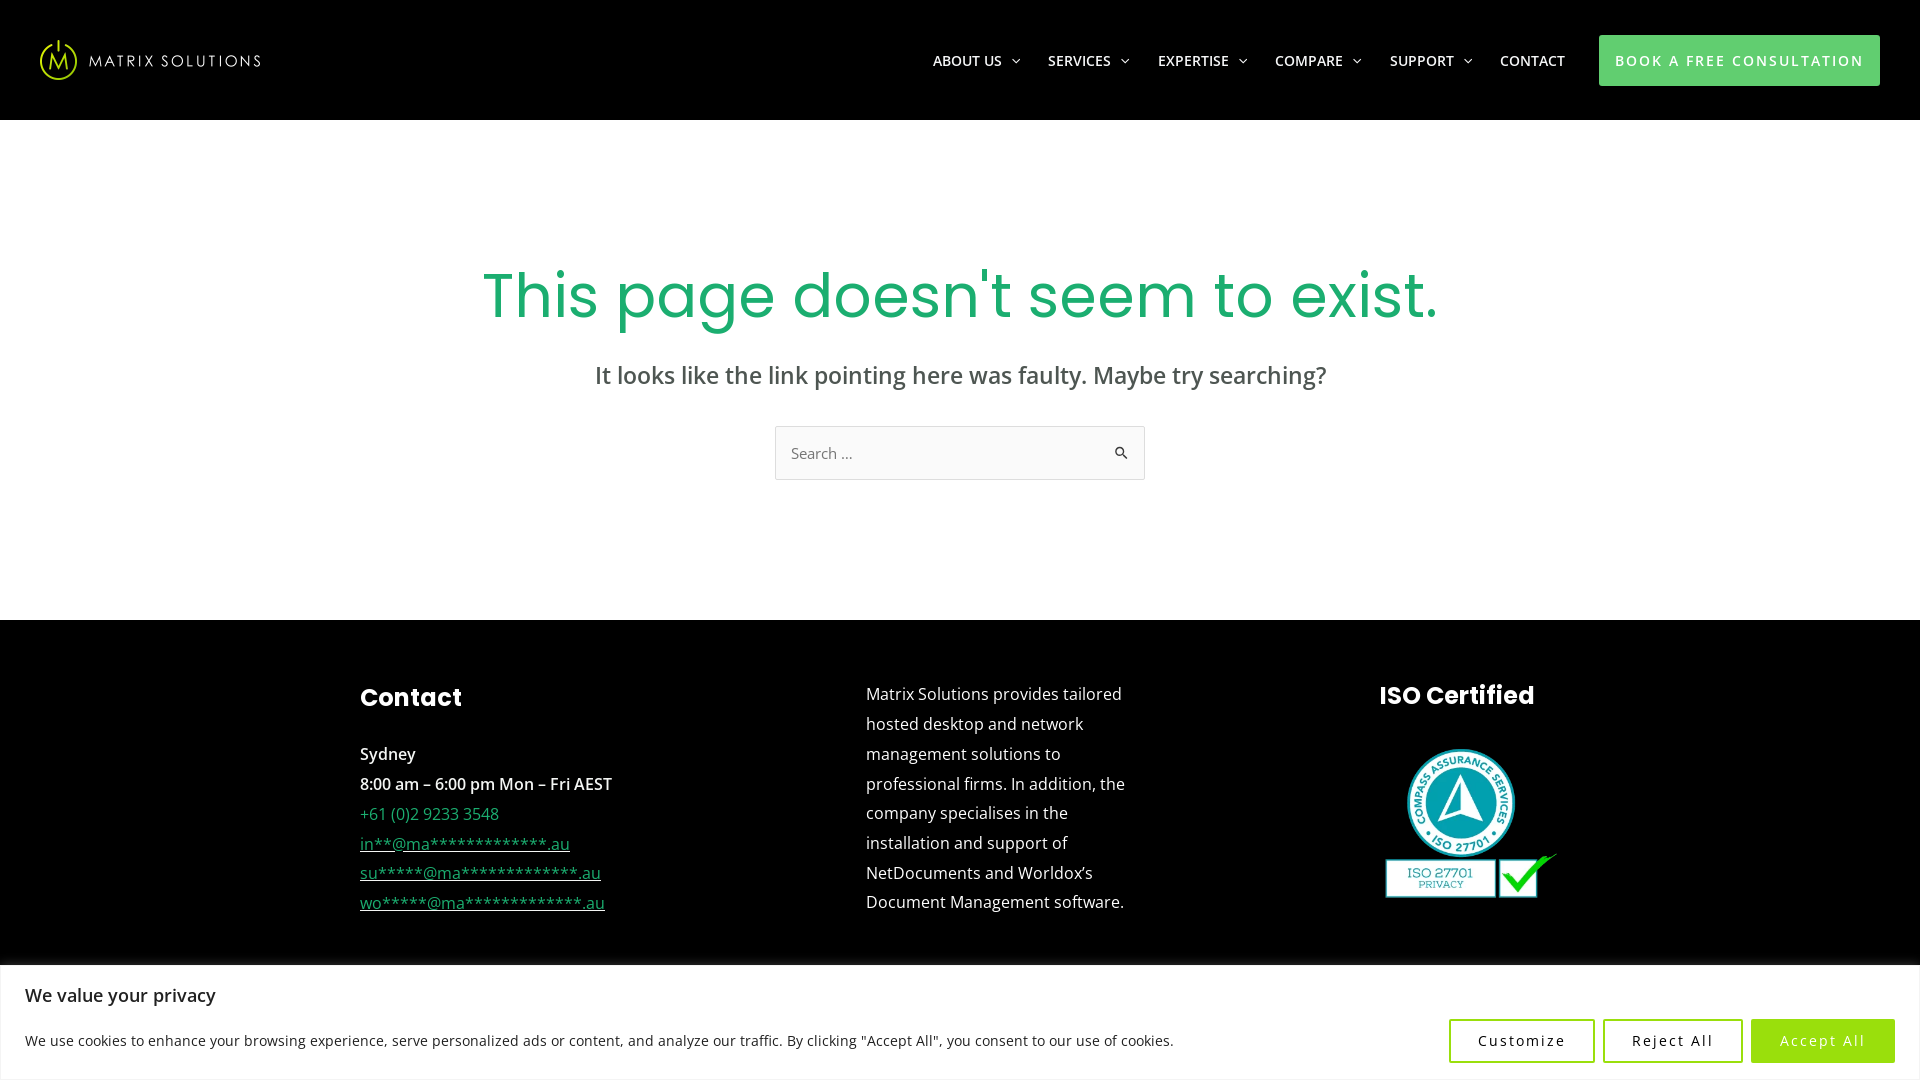 Image resolution: width=1920 pixels, height=1080 pixels. Describe the element at coordinates (1202, 60) in the screenshot. I see `EXPERTISE` at that location.